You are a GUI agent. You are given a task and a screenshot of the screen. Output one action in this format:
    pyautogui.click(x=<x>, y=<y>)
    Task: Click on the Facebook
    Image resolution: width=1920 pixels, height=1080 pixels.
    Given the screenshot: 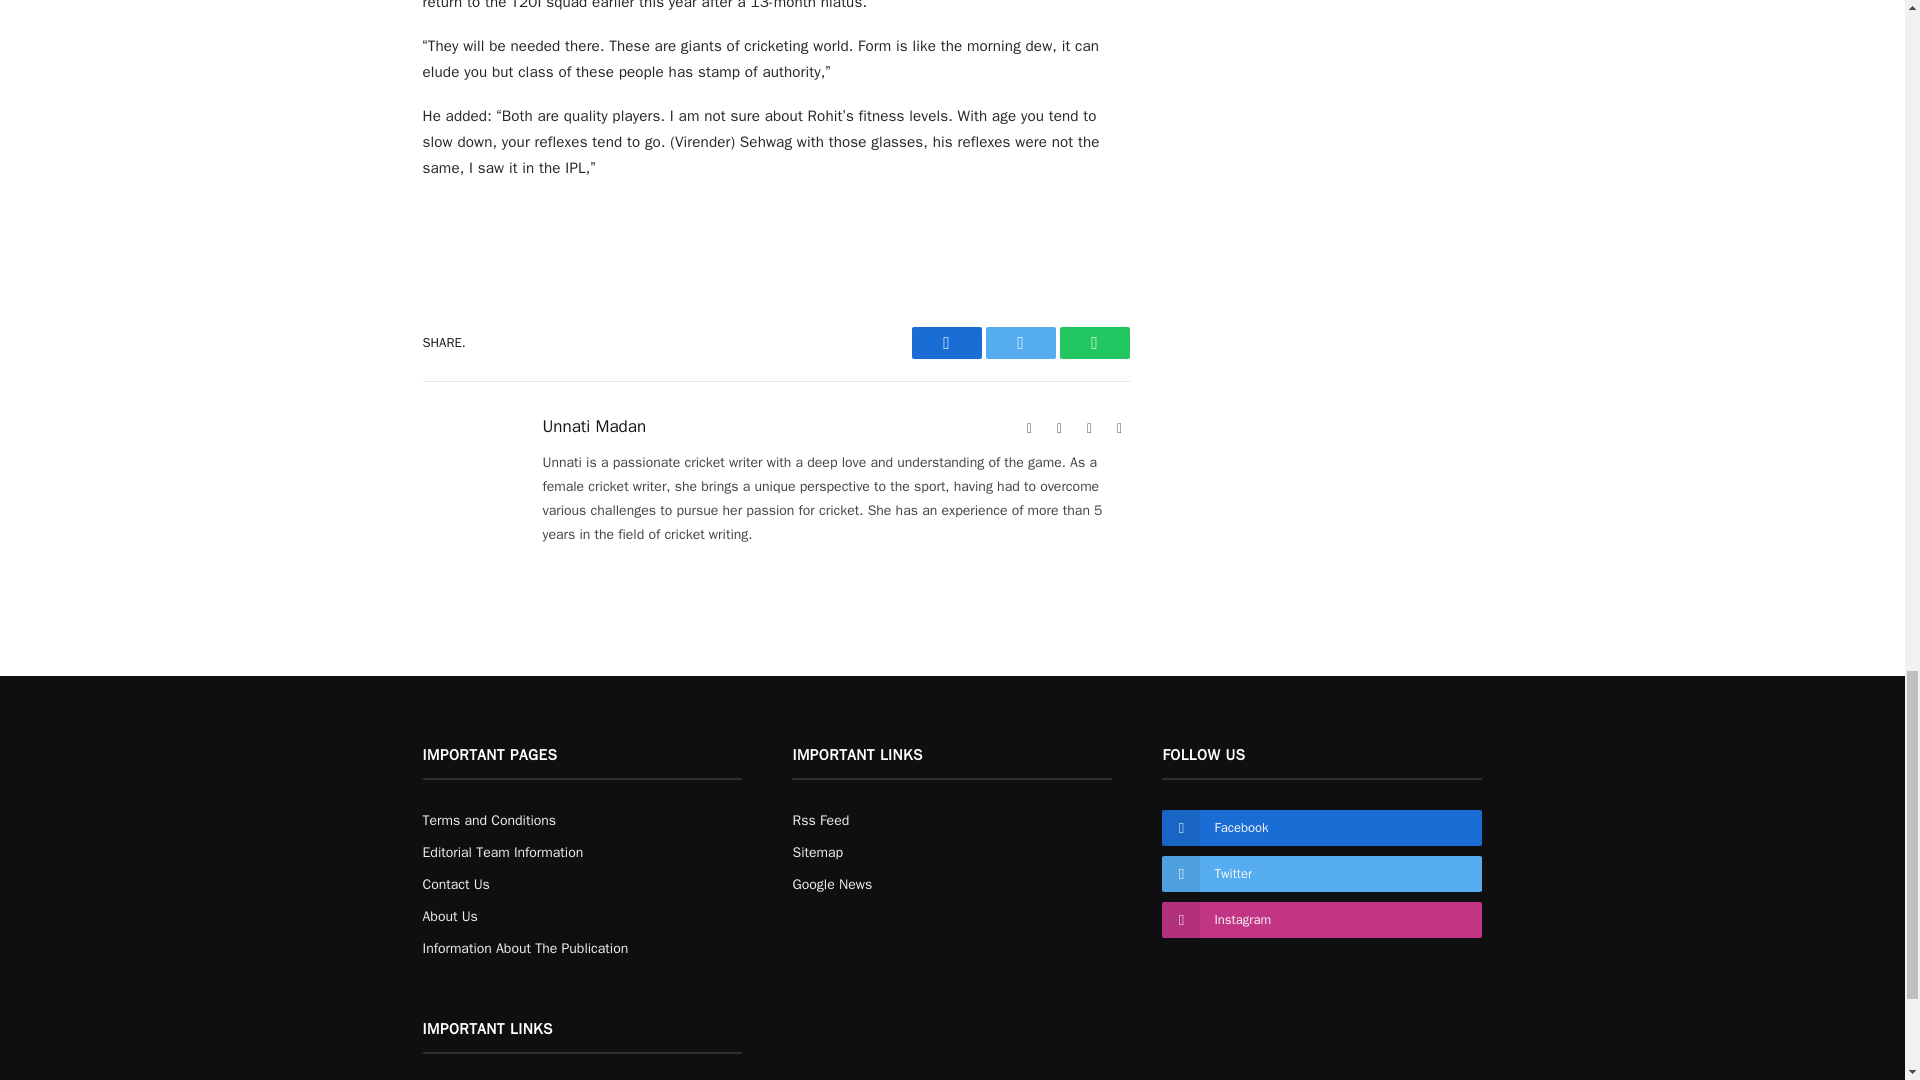 What is the action you would take?
    pyautogui.click(x=946, y=342)
    